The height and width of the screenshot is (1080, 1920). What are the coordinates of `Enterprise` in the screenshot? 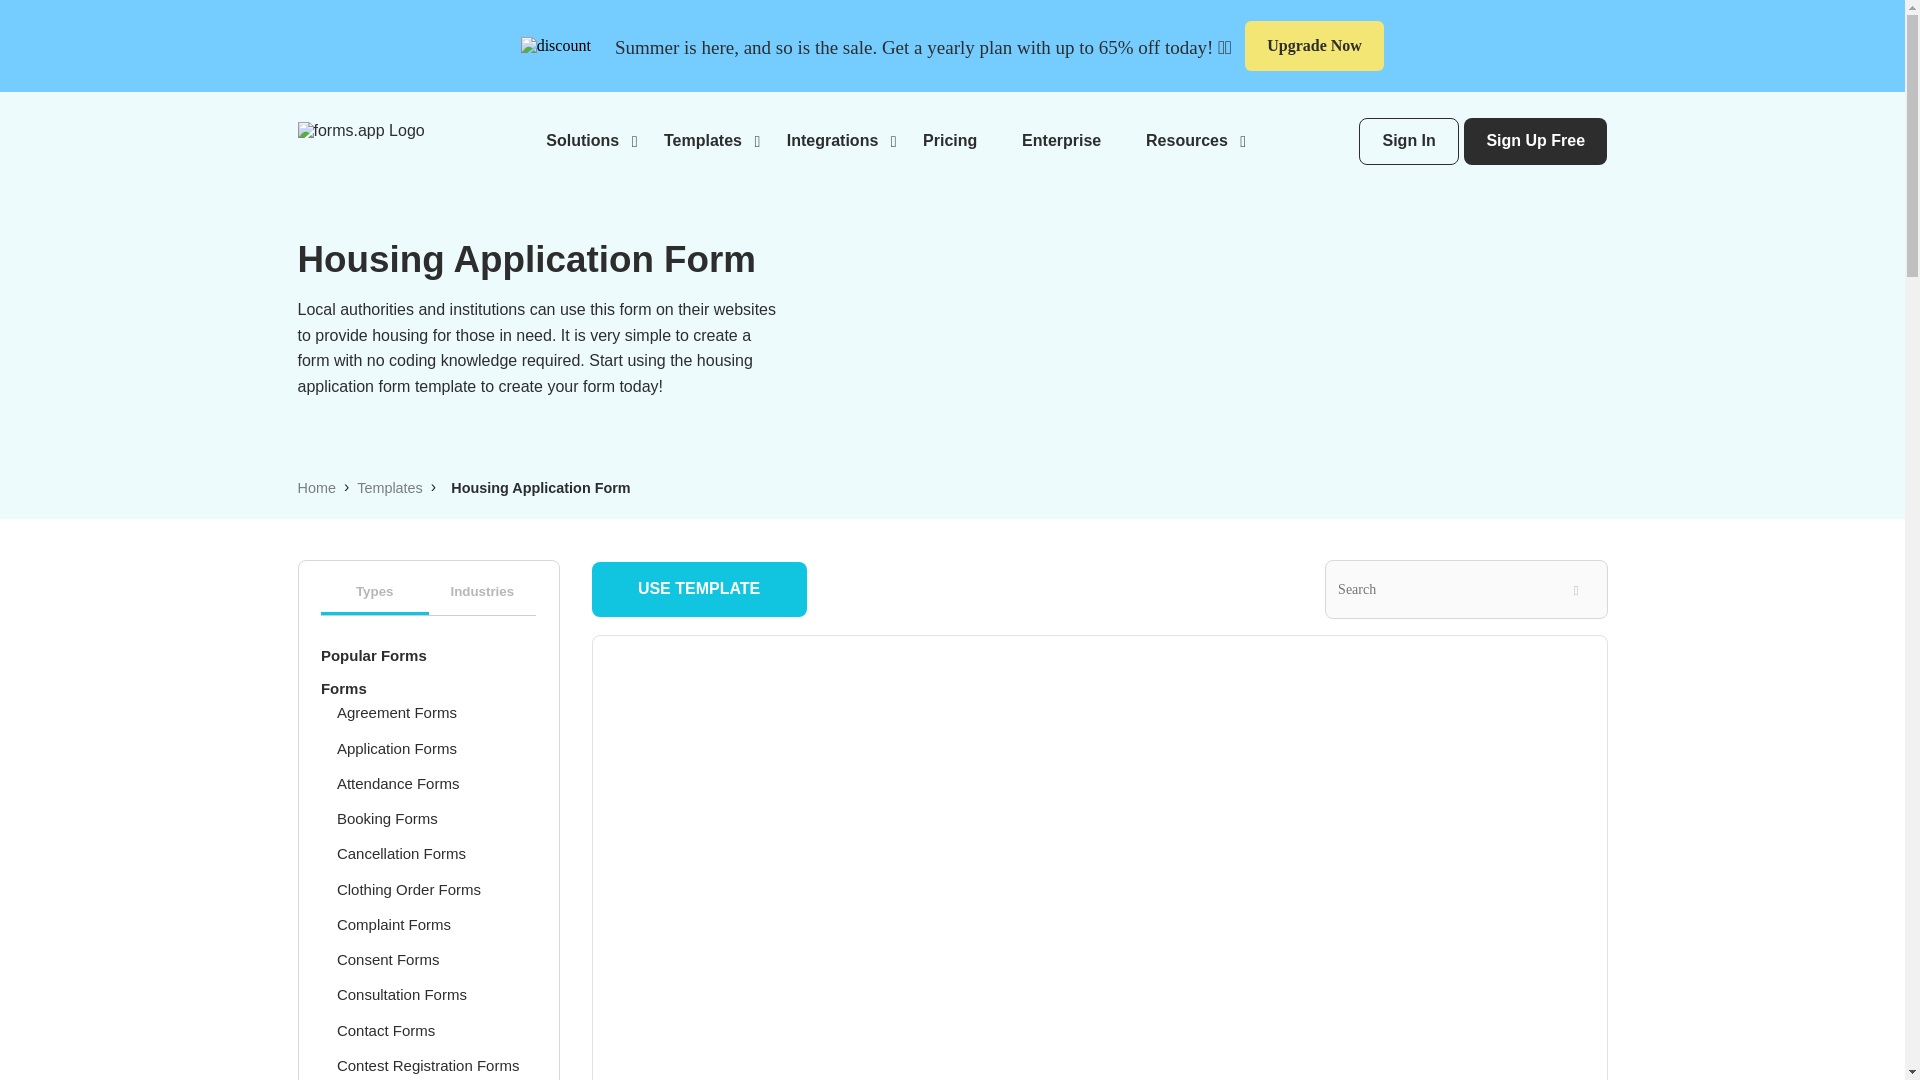 It's located at (1060, 140).